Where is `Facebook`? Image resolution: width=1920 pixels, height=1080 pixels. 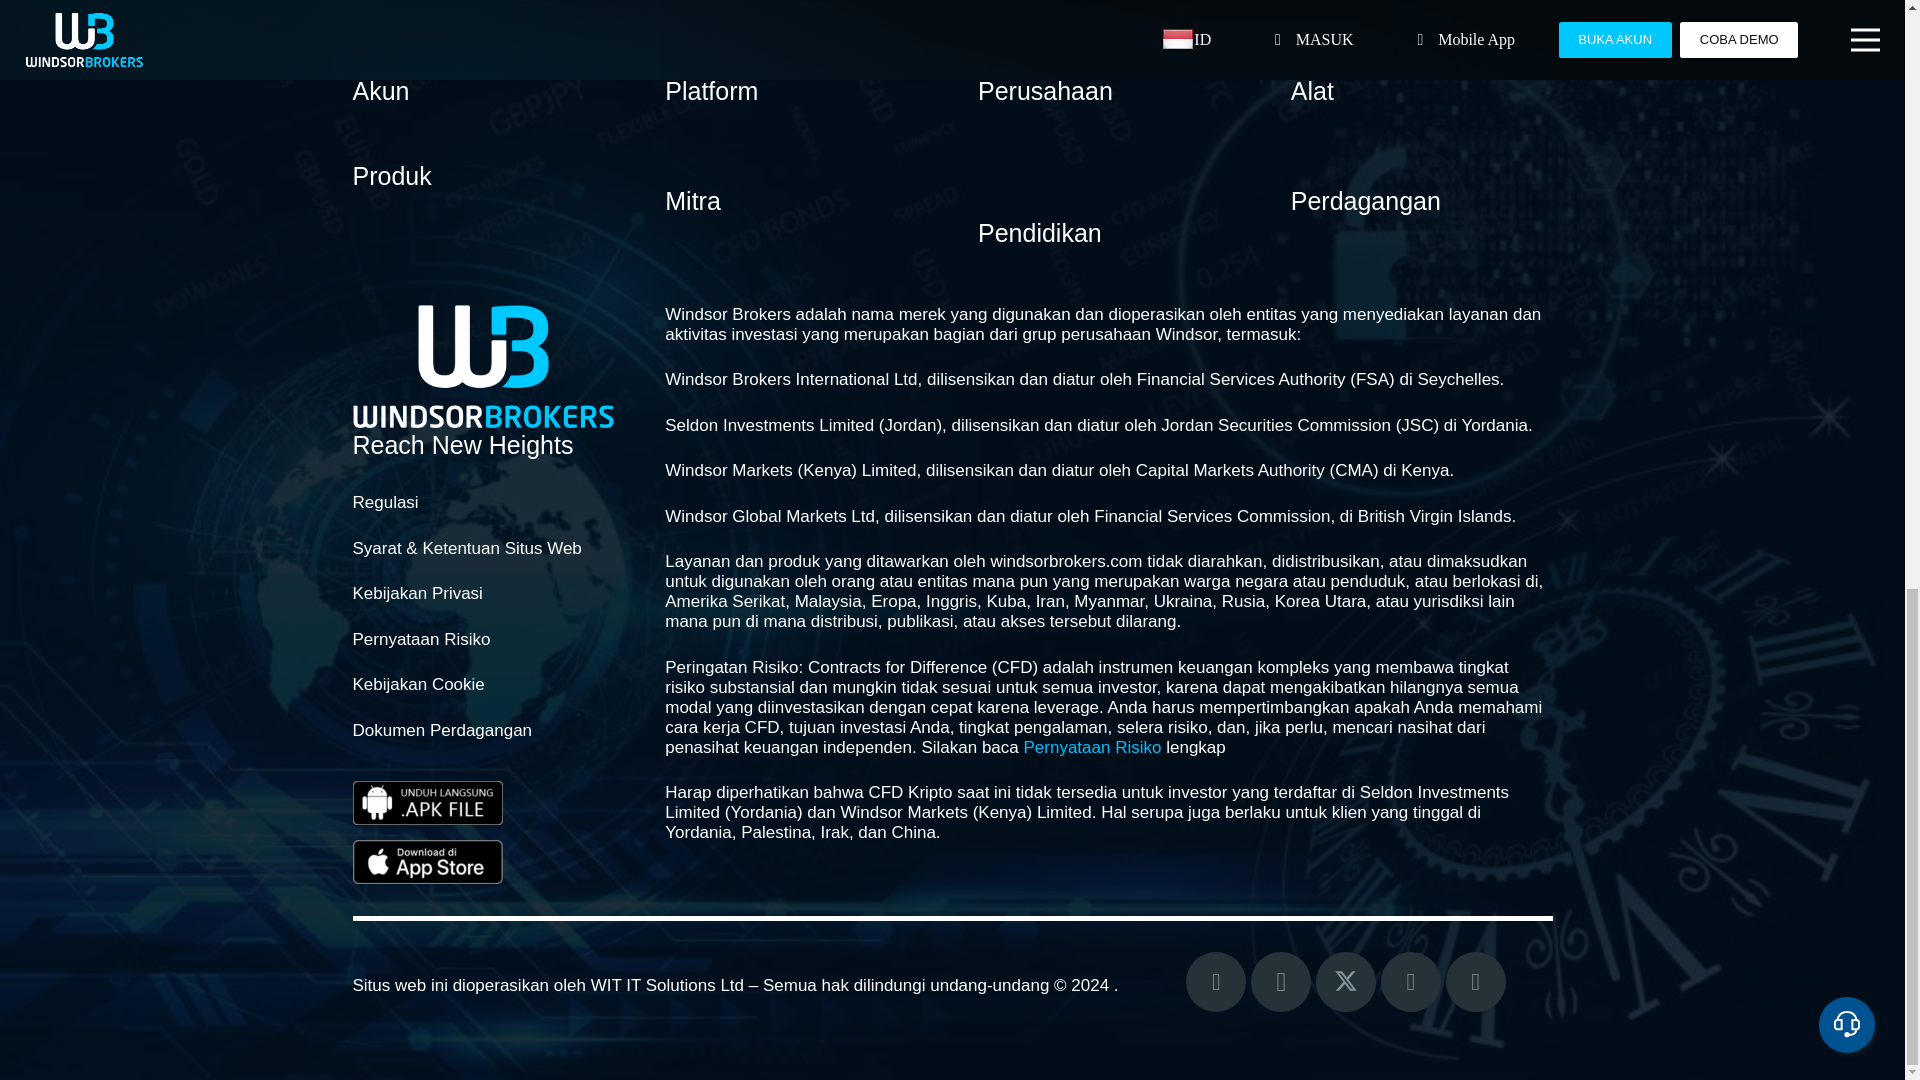
Facebook is located at coordinates (1216, 981).